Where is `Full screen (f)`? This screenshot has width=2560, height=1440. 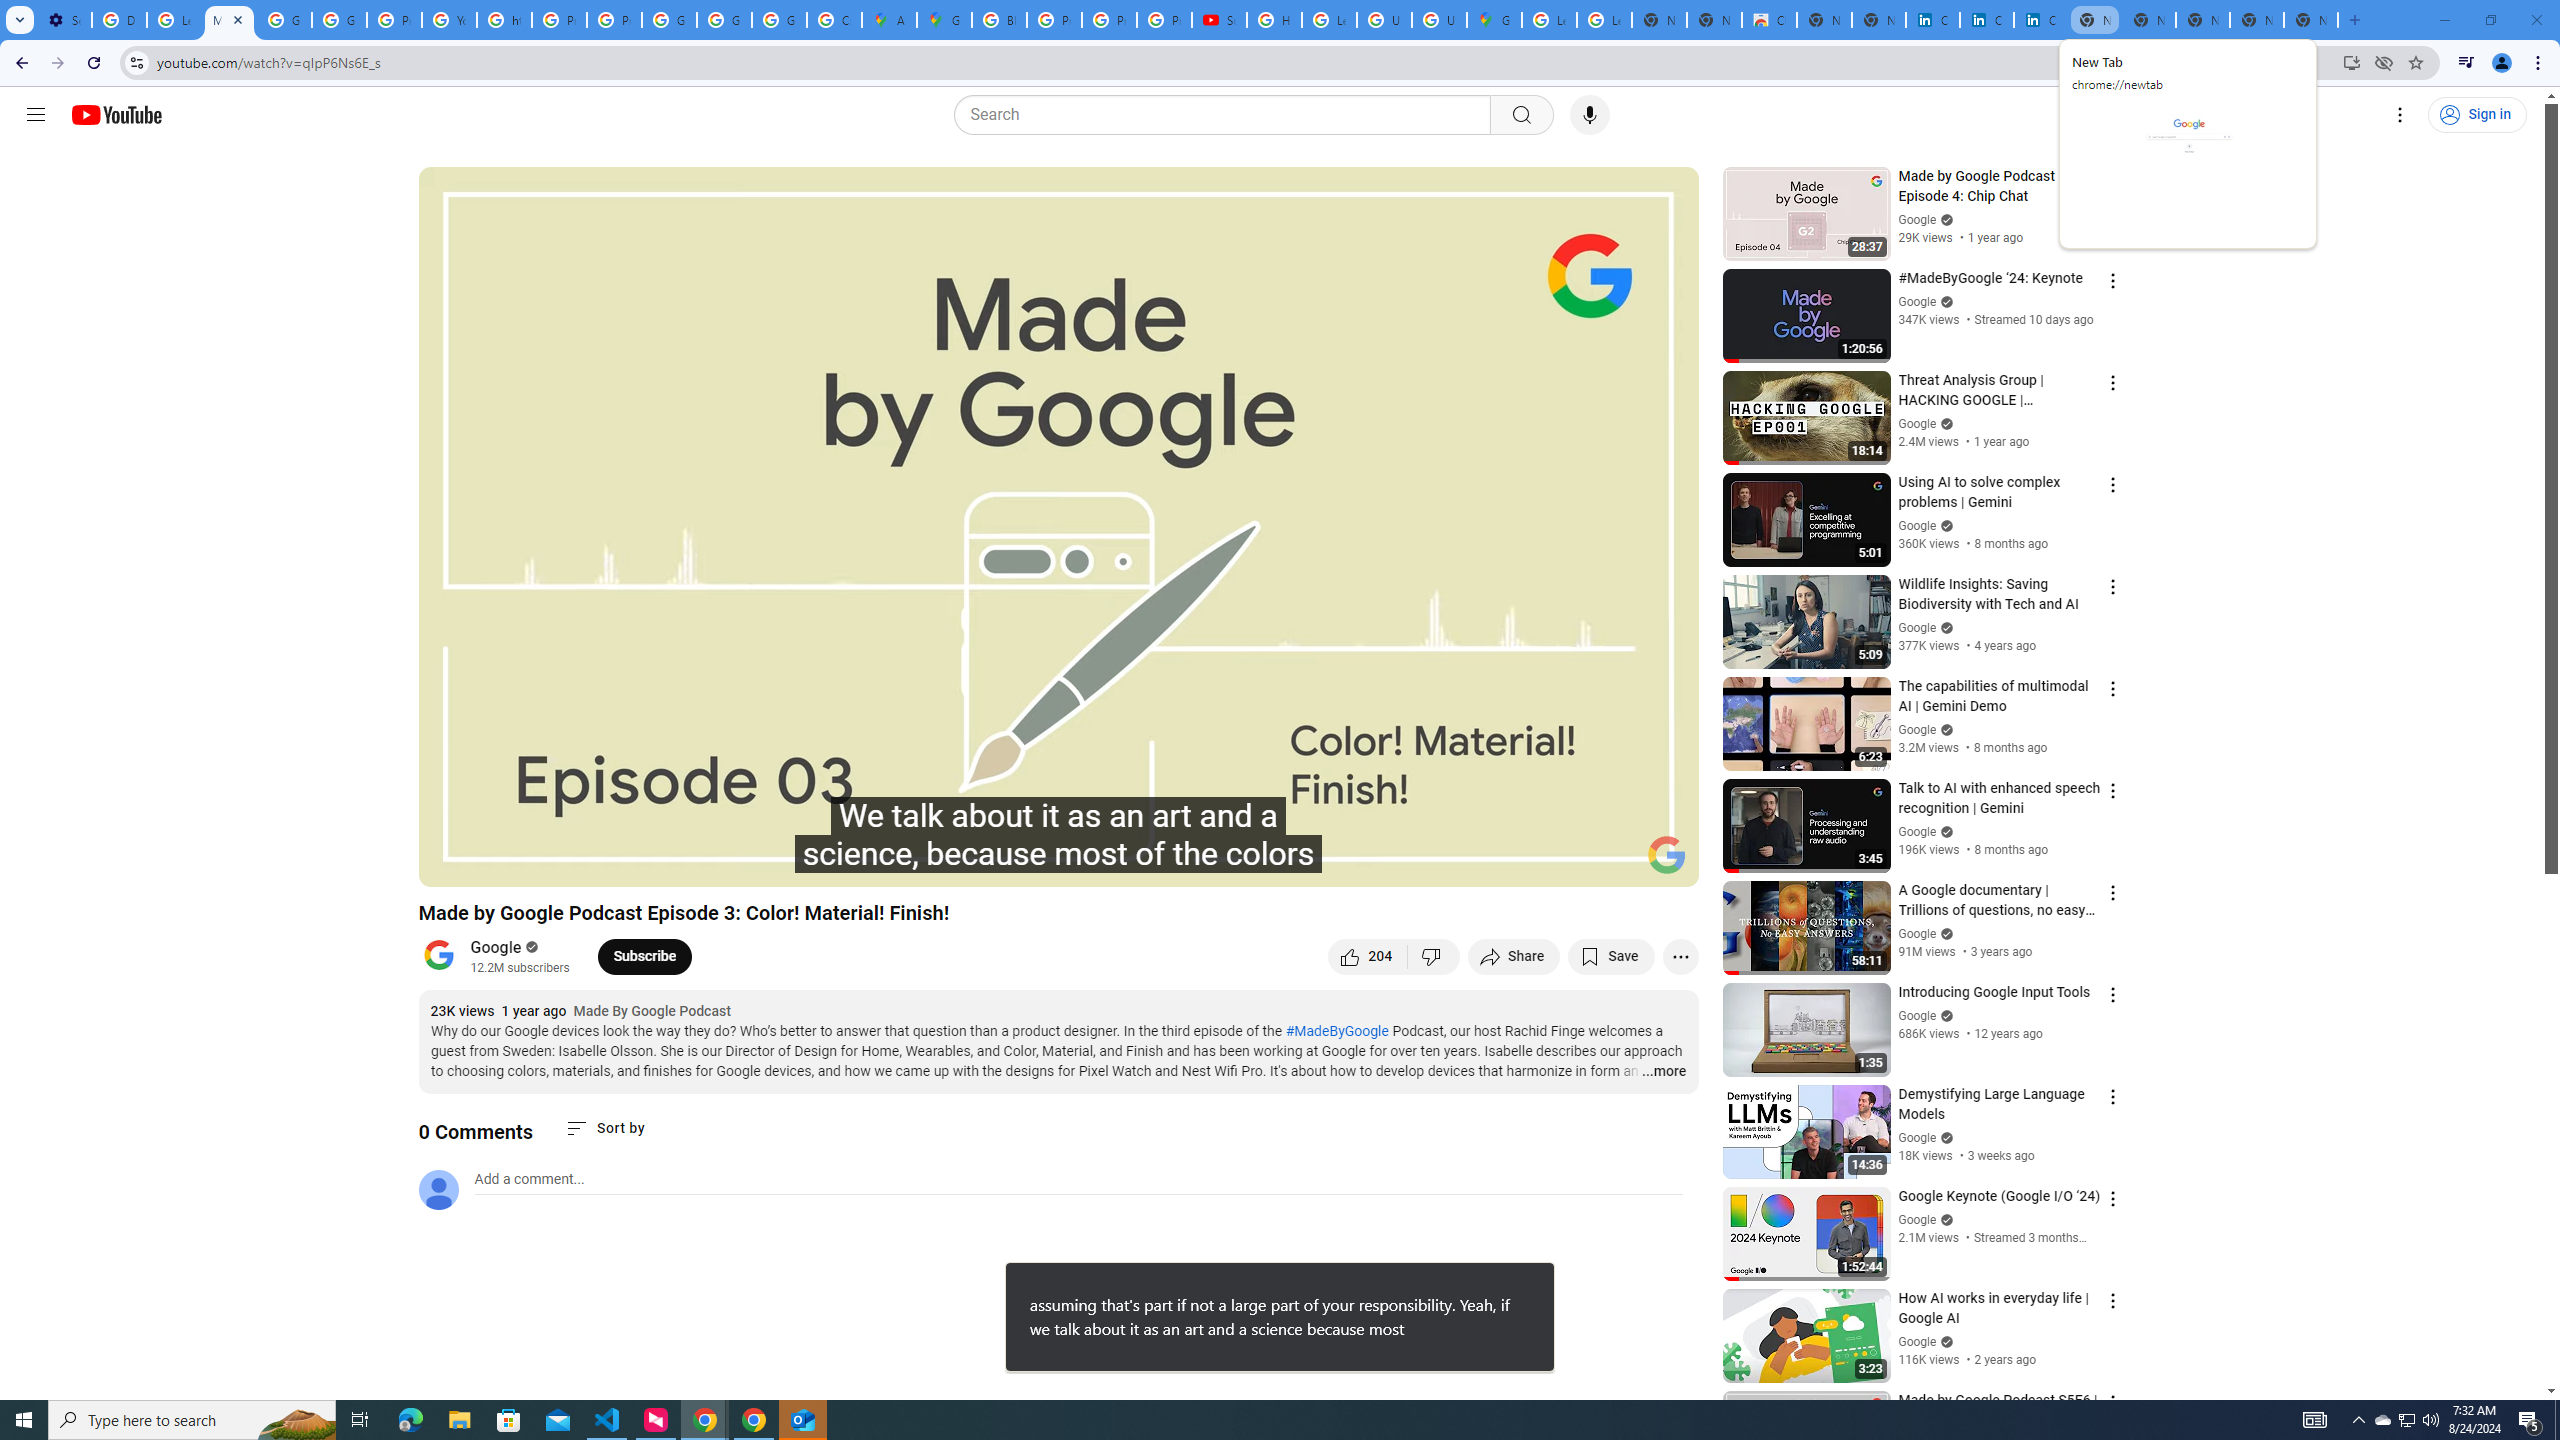 Full screen (f) is located at coordinates (1662, 863).